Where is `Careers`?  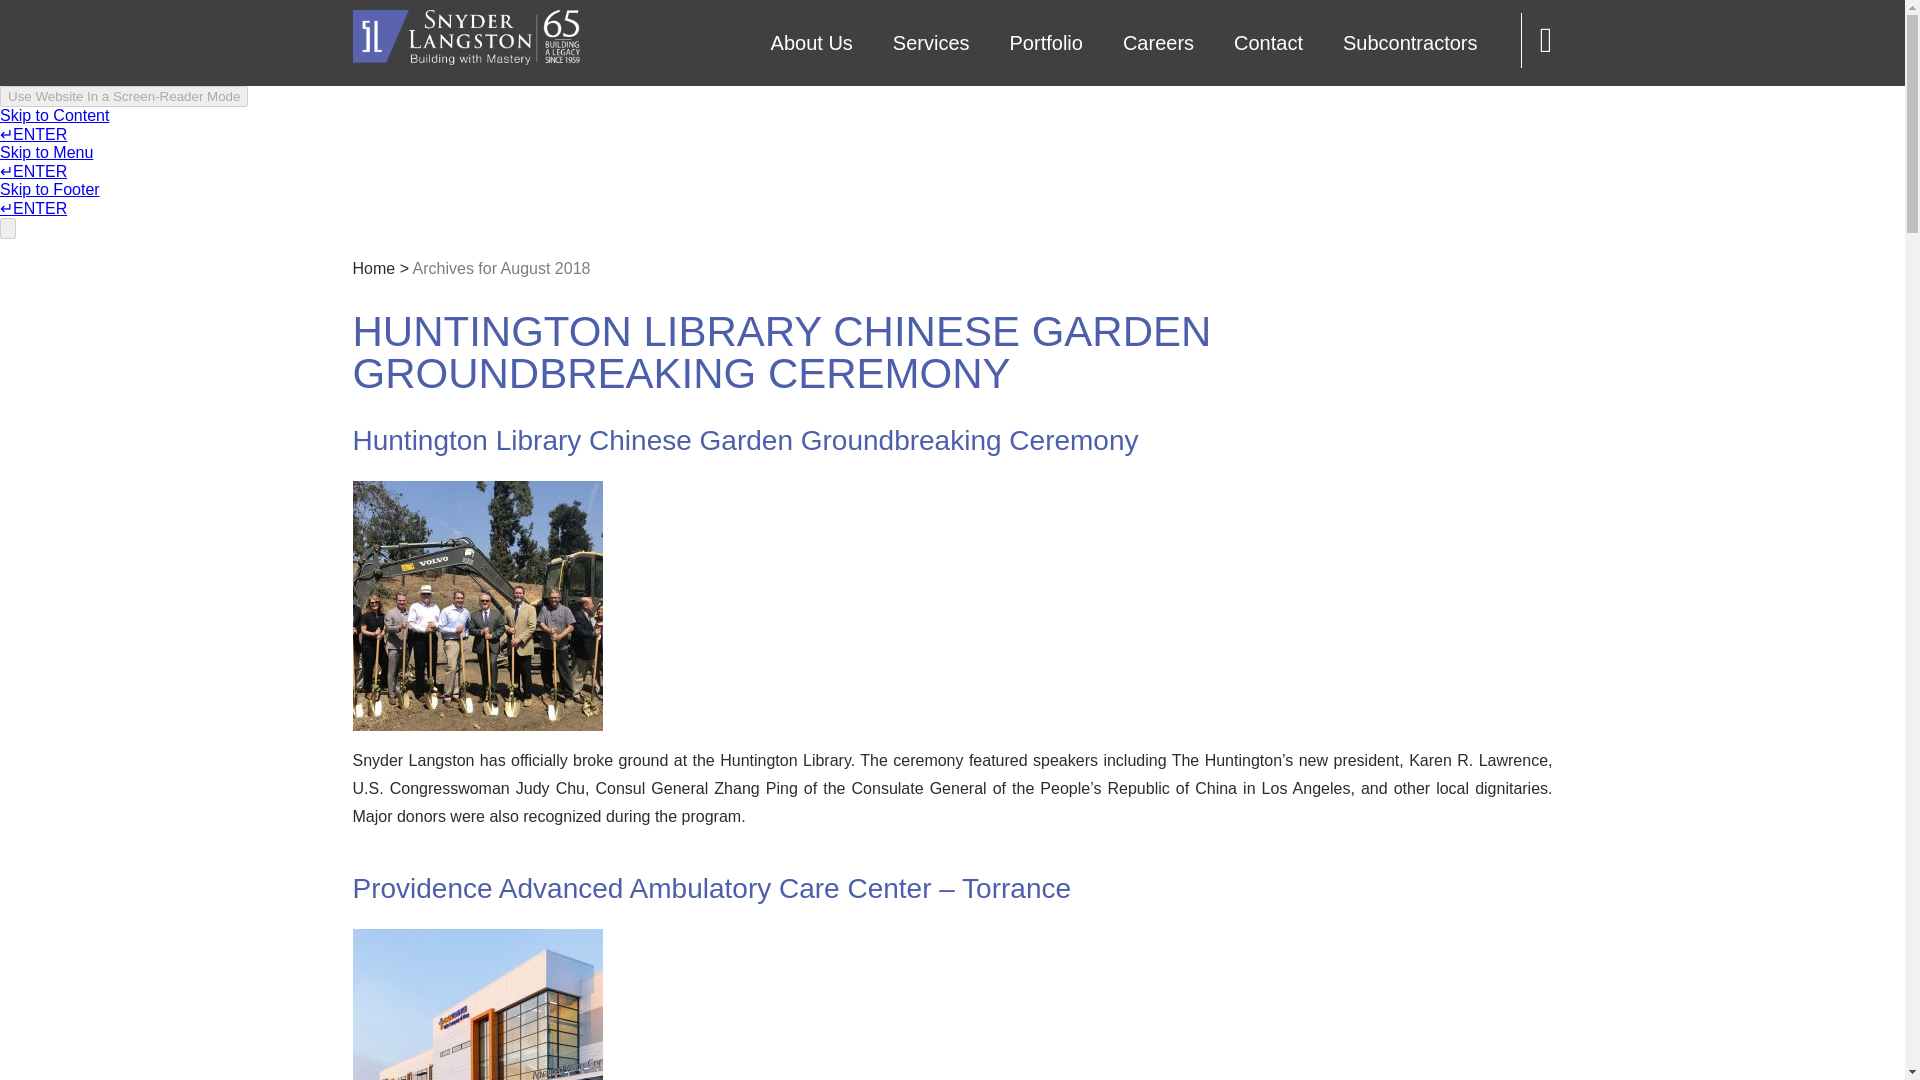 Careers is located at coordinates (1158, 43).